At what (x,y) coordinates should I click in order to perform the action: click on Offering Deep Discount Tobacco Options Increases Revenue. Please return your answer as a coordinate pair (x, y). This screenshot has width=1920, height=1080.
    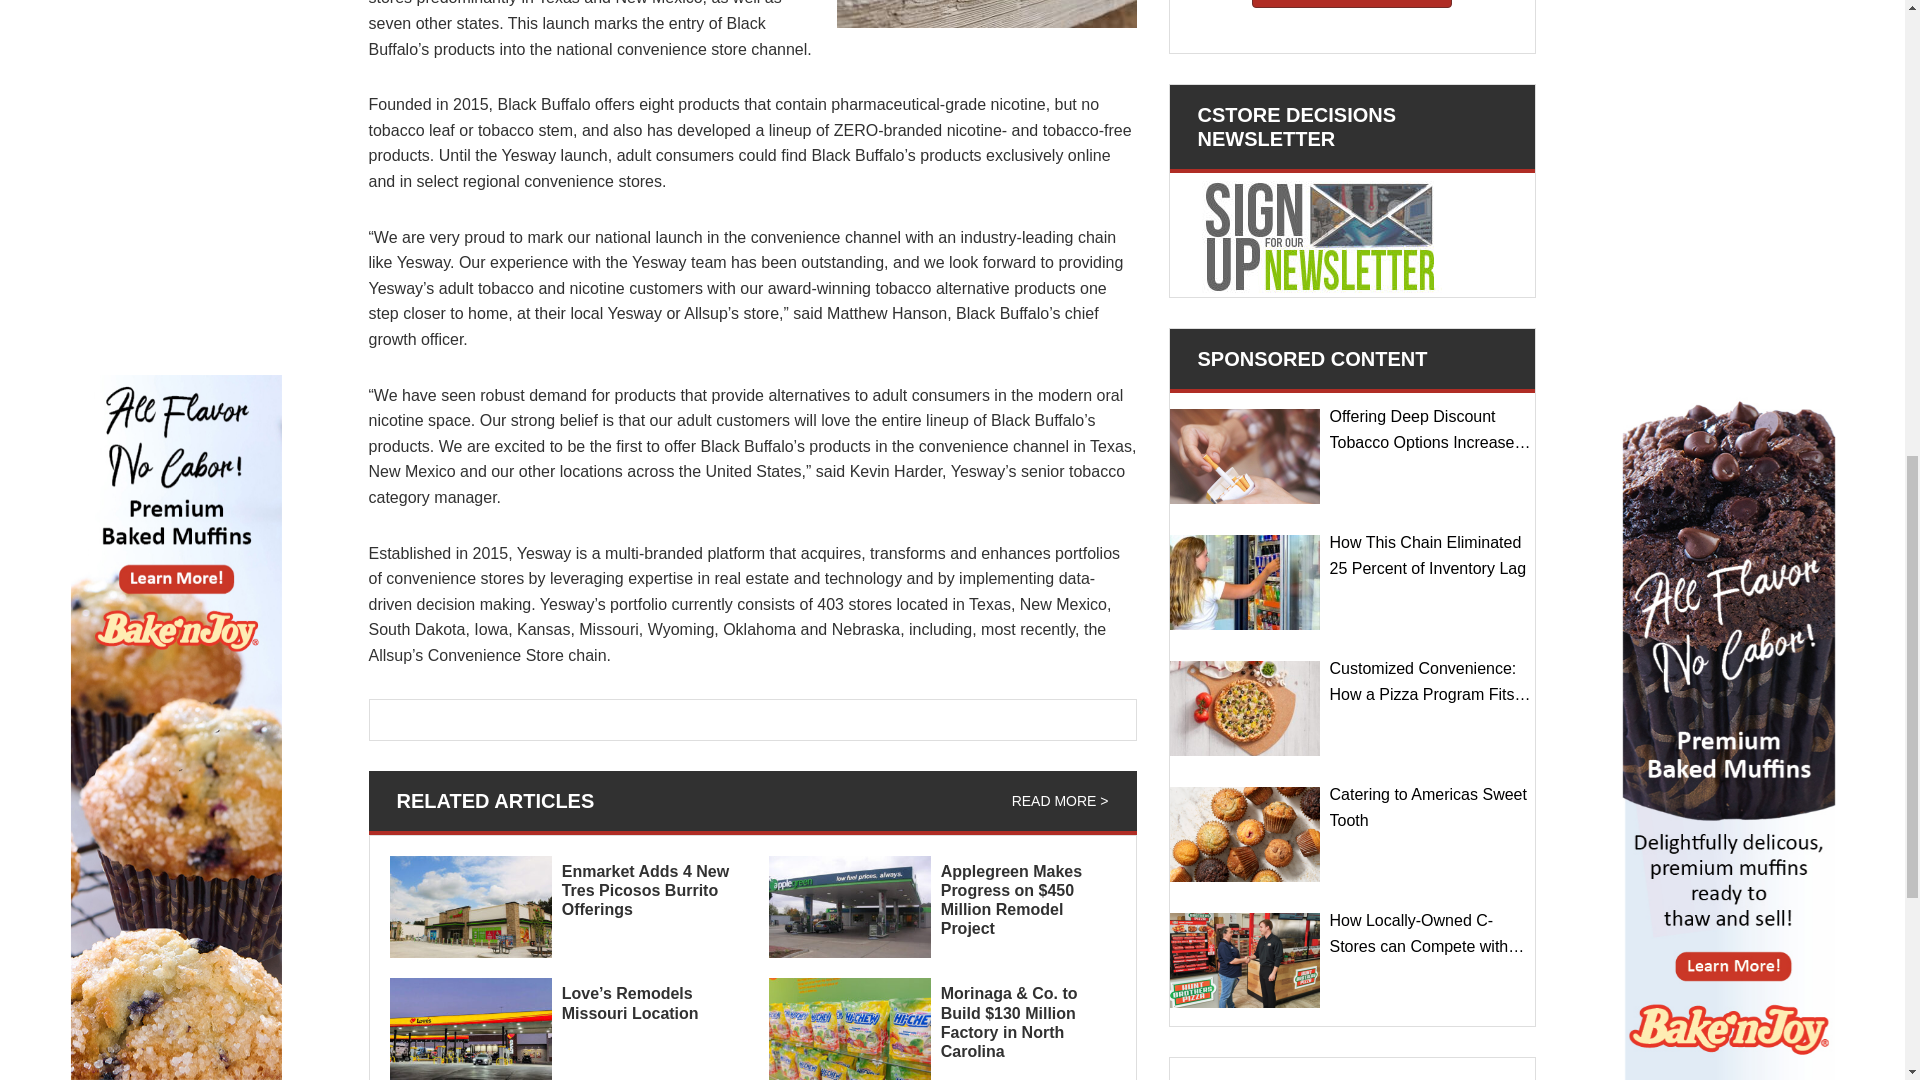
    Looking at the image, I should click on (1244, 456).